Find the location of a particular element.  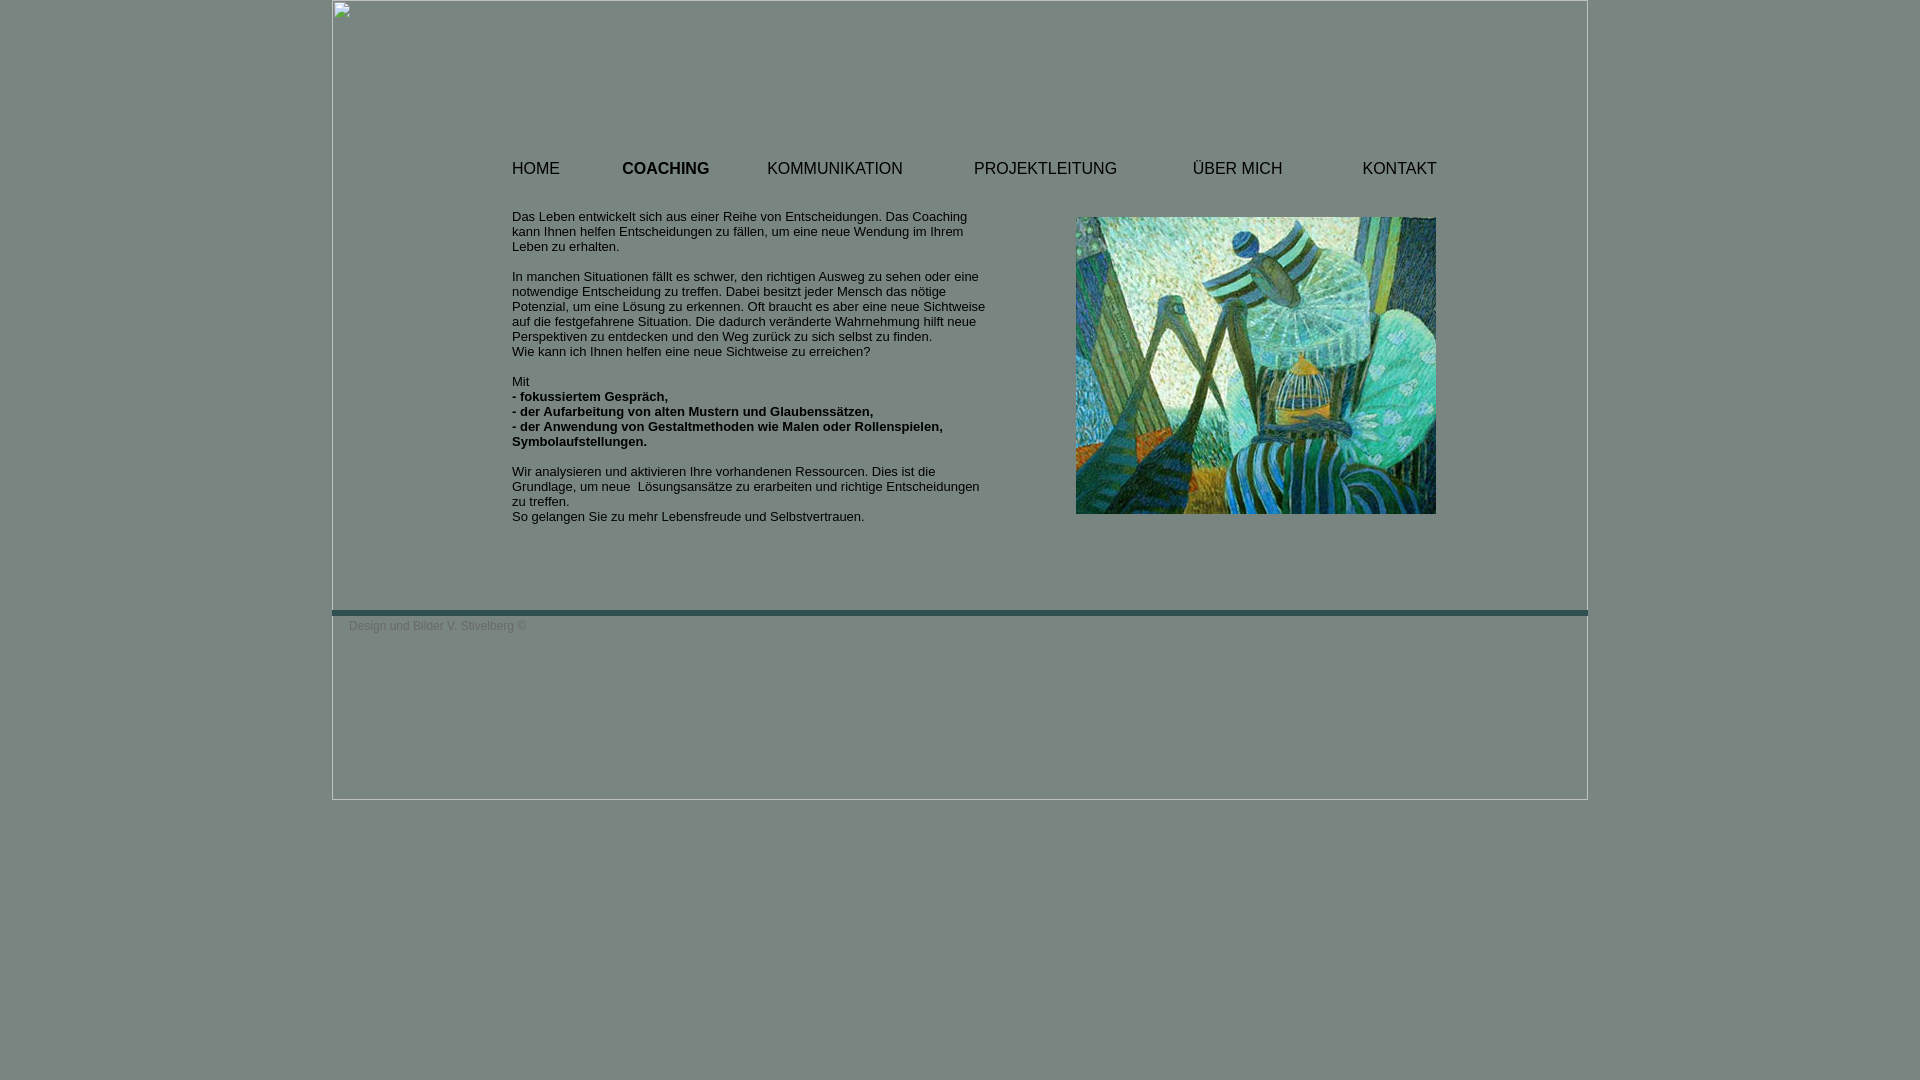

PROJEKTLEITUNG is located at coordinates (1046, 168).